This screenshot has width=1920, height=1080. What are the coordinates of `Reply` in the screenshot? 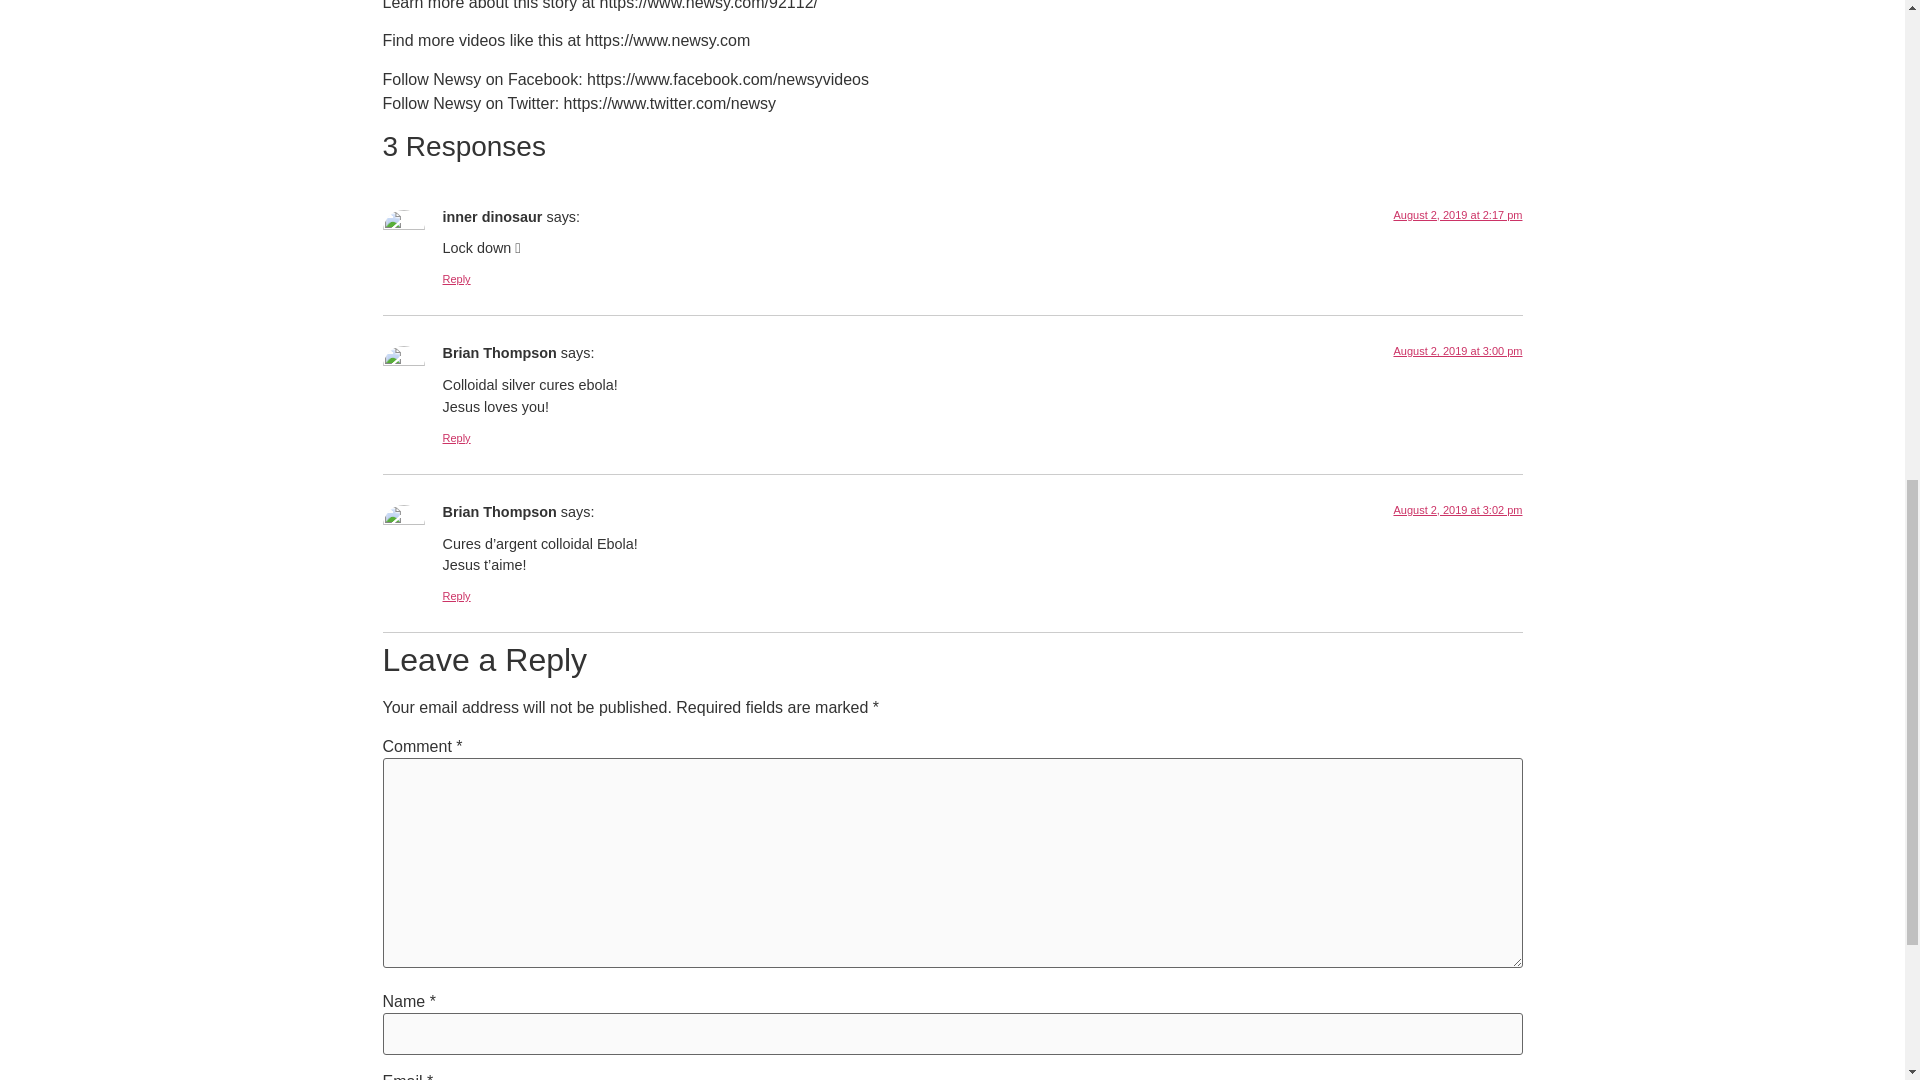 It's located at (456, 279).